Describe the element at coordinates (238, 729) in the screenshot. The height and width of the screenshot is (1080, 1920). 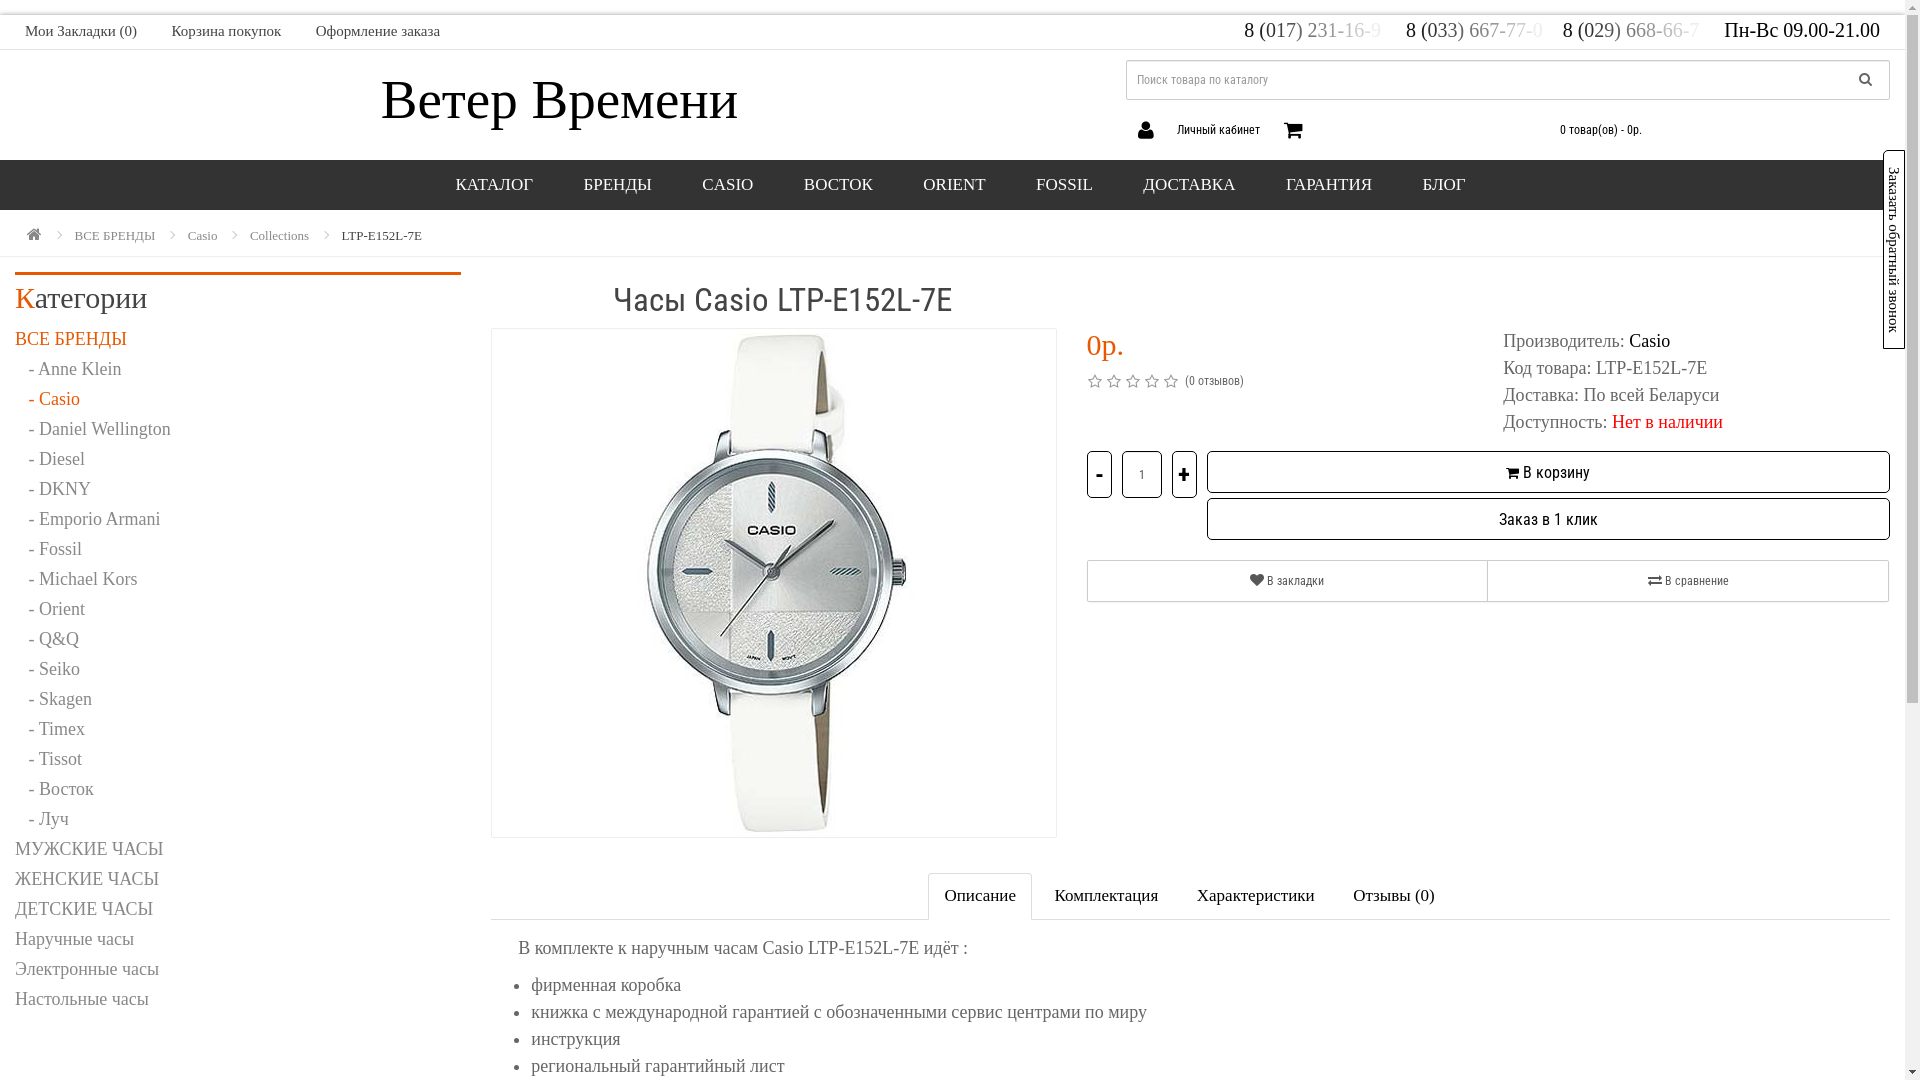
I see `   - Timex` at that location.